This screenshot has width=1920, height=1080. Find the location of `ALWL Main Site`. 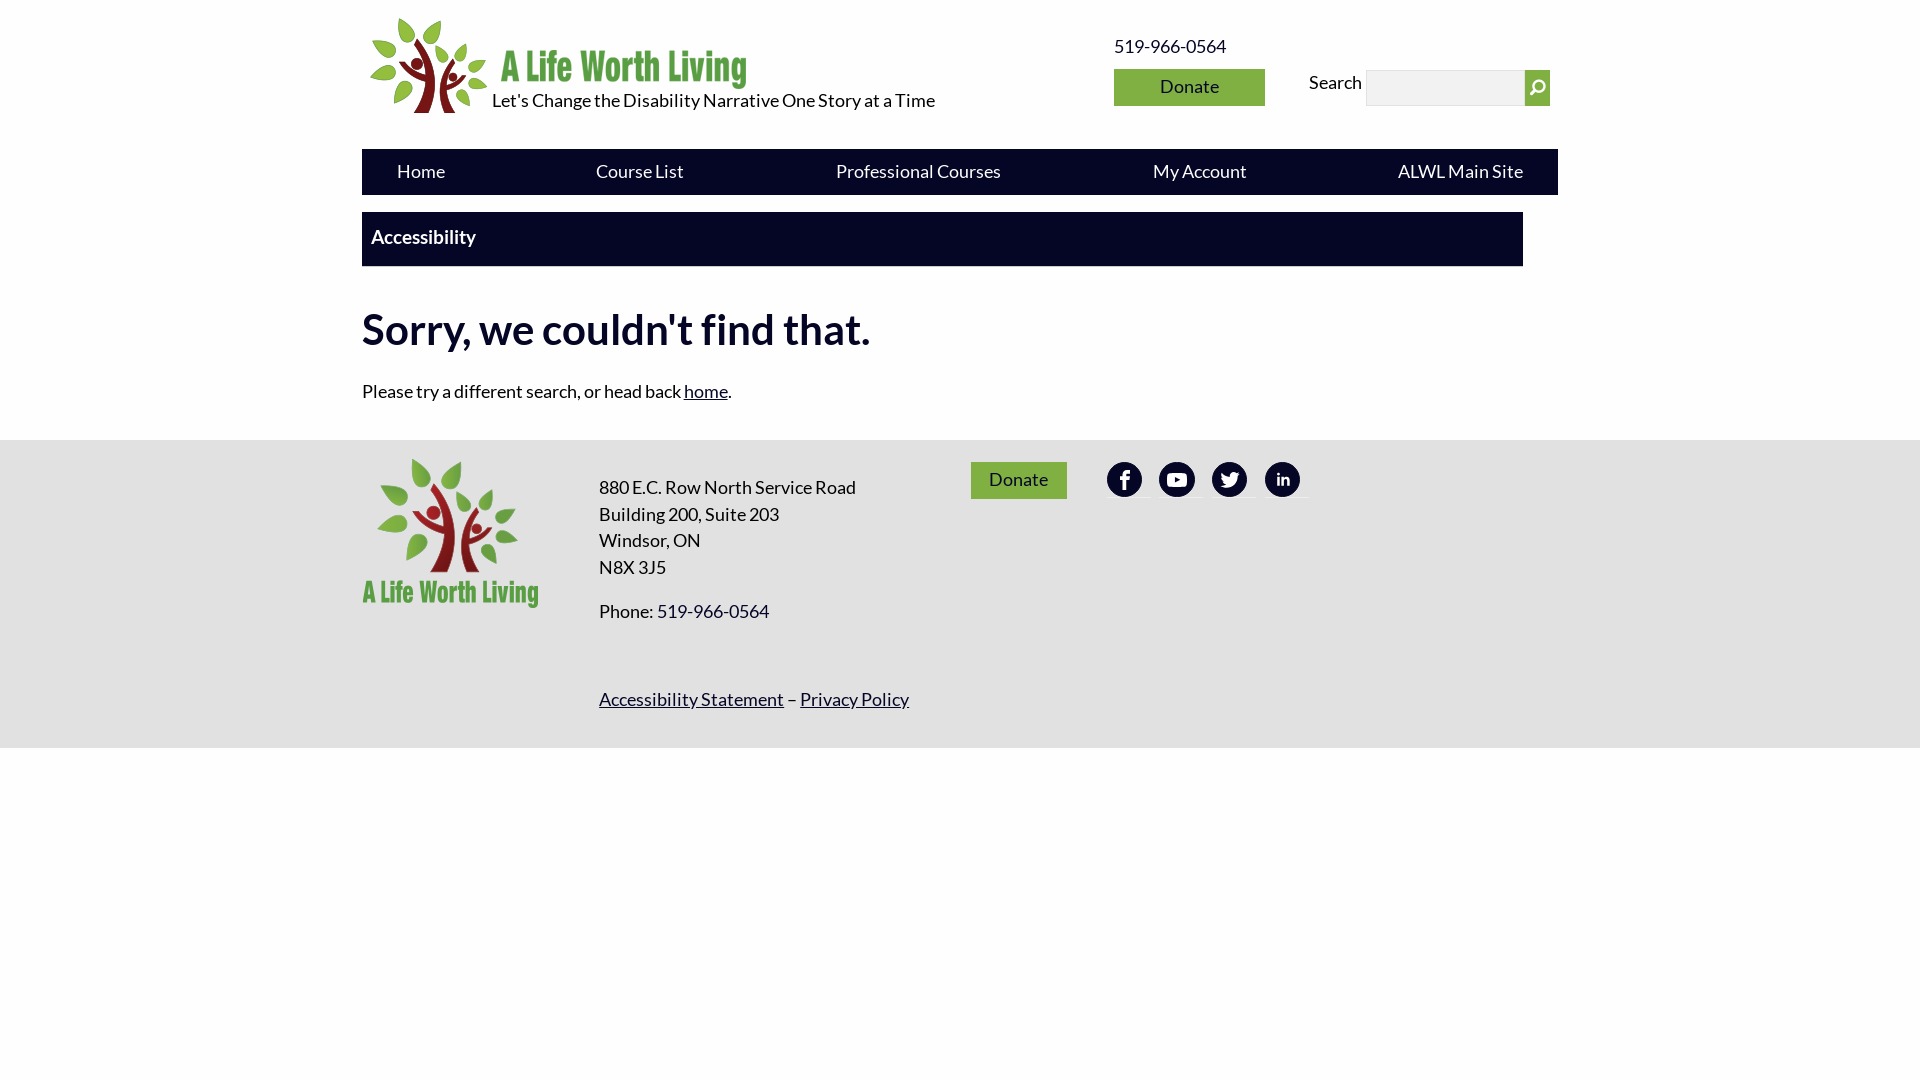

ALWL Main Site is located at coordinates (1460, 172).